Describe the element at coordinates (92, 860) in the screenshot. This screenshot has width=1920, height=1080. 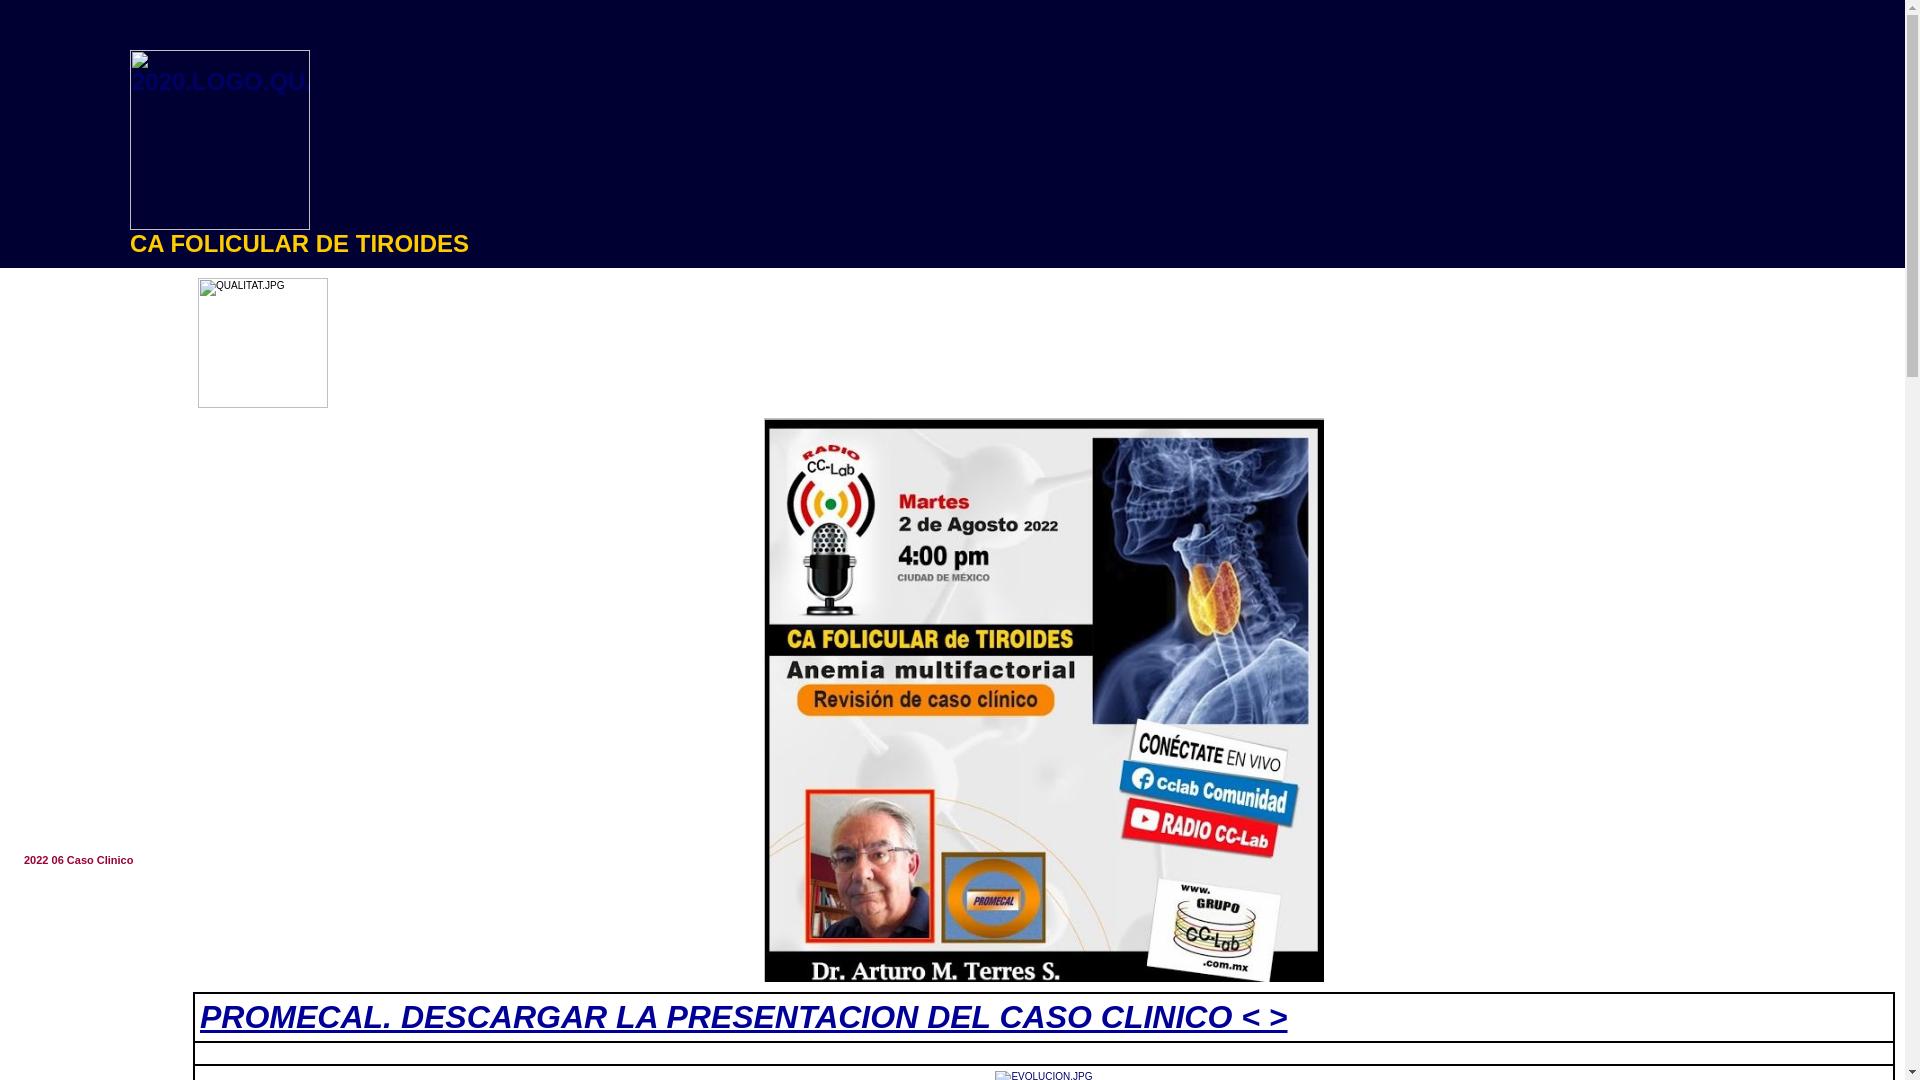
I see `2022 06 Caso Clinico` at that location.